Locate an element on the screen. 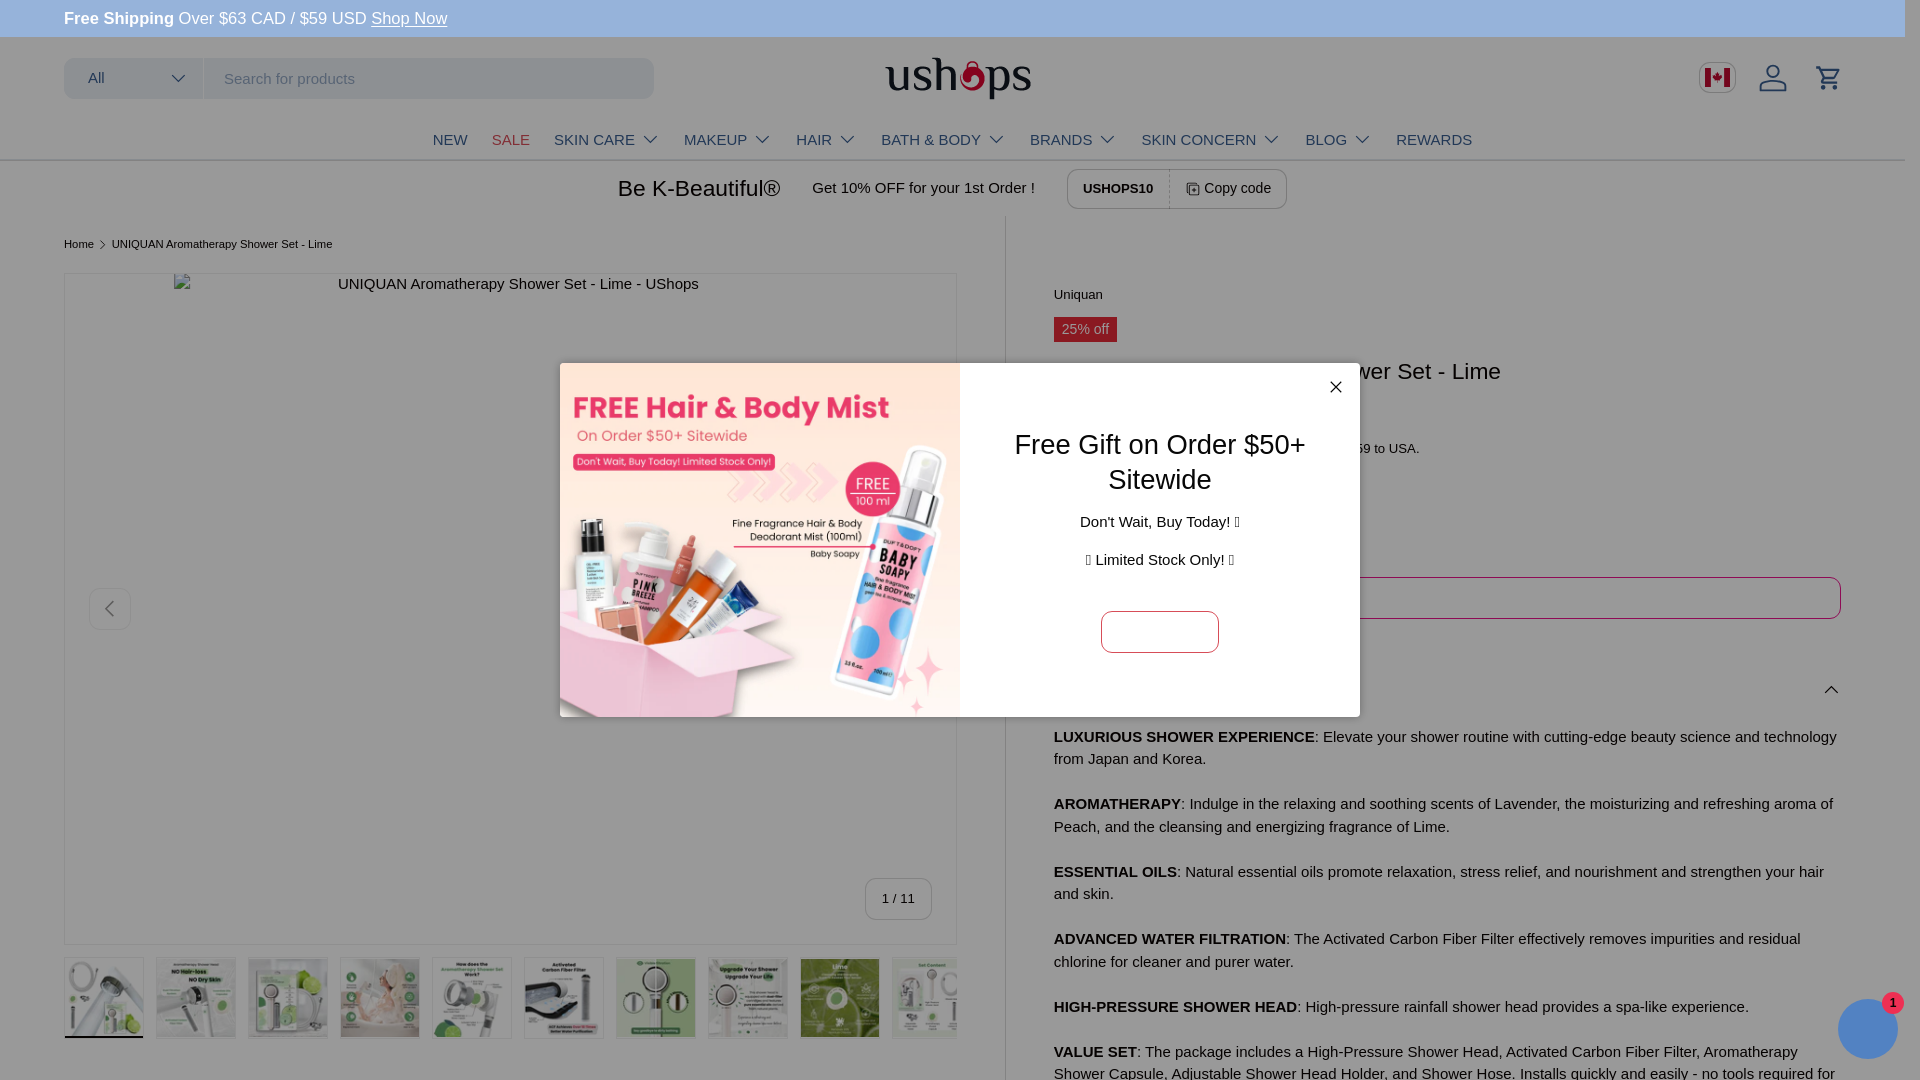 This screenshot has height=1080, width=1920. Skip to content is located at coordinates (90, 28).